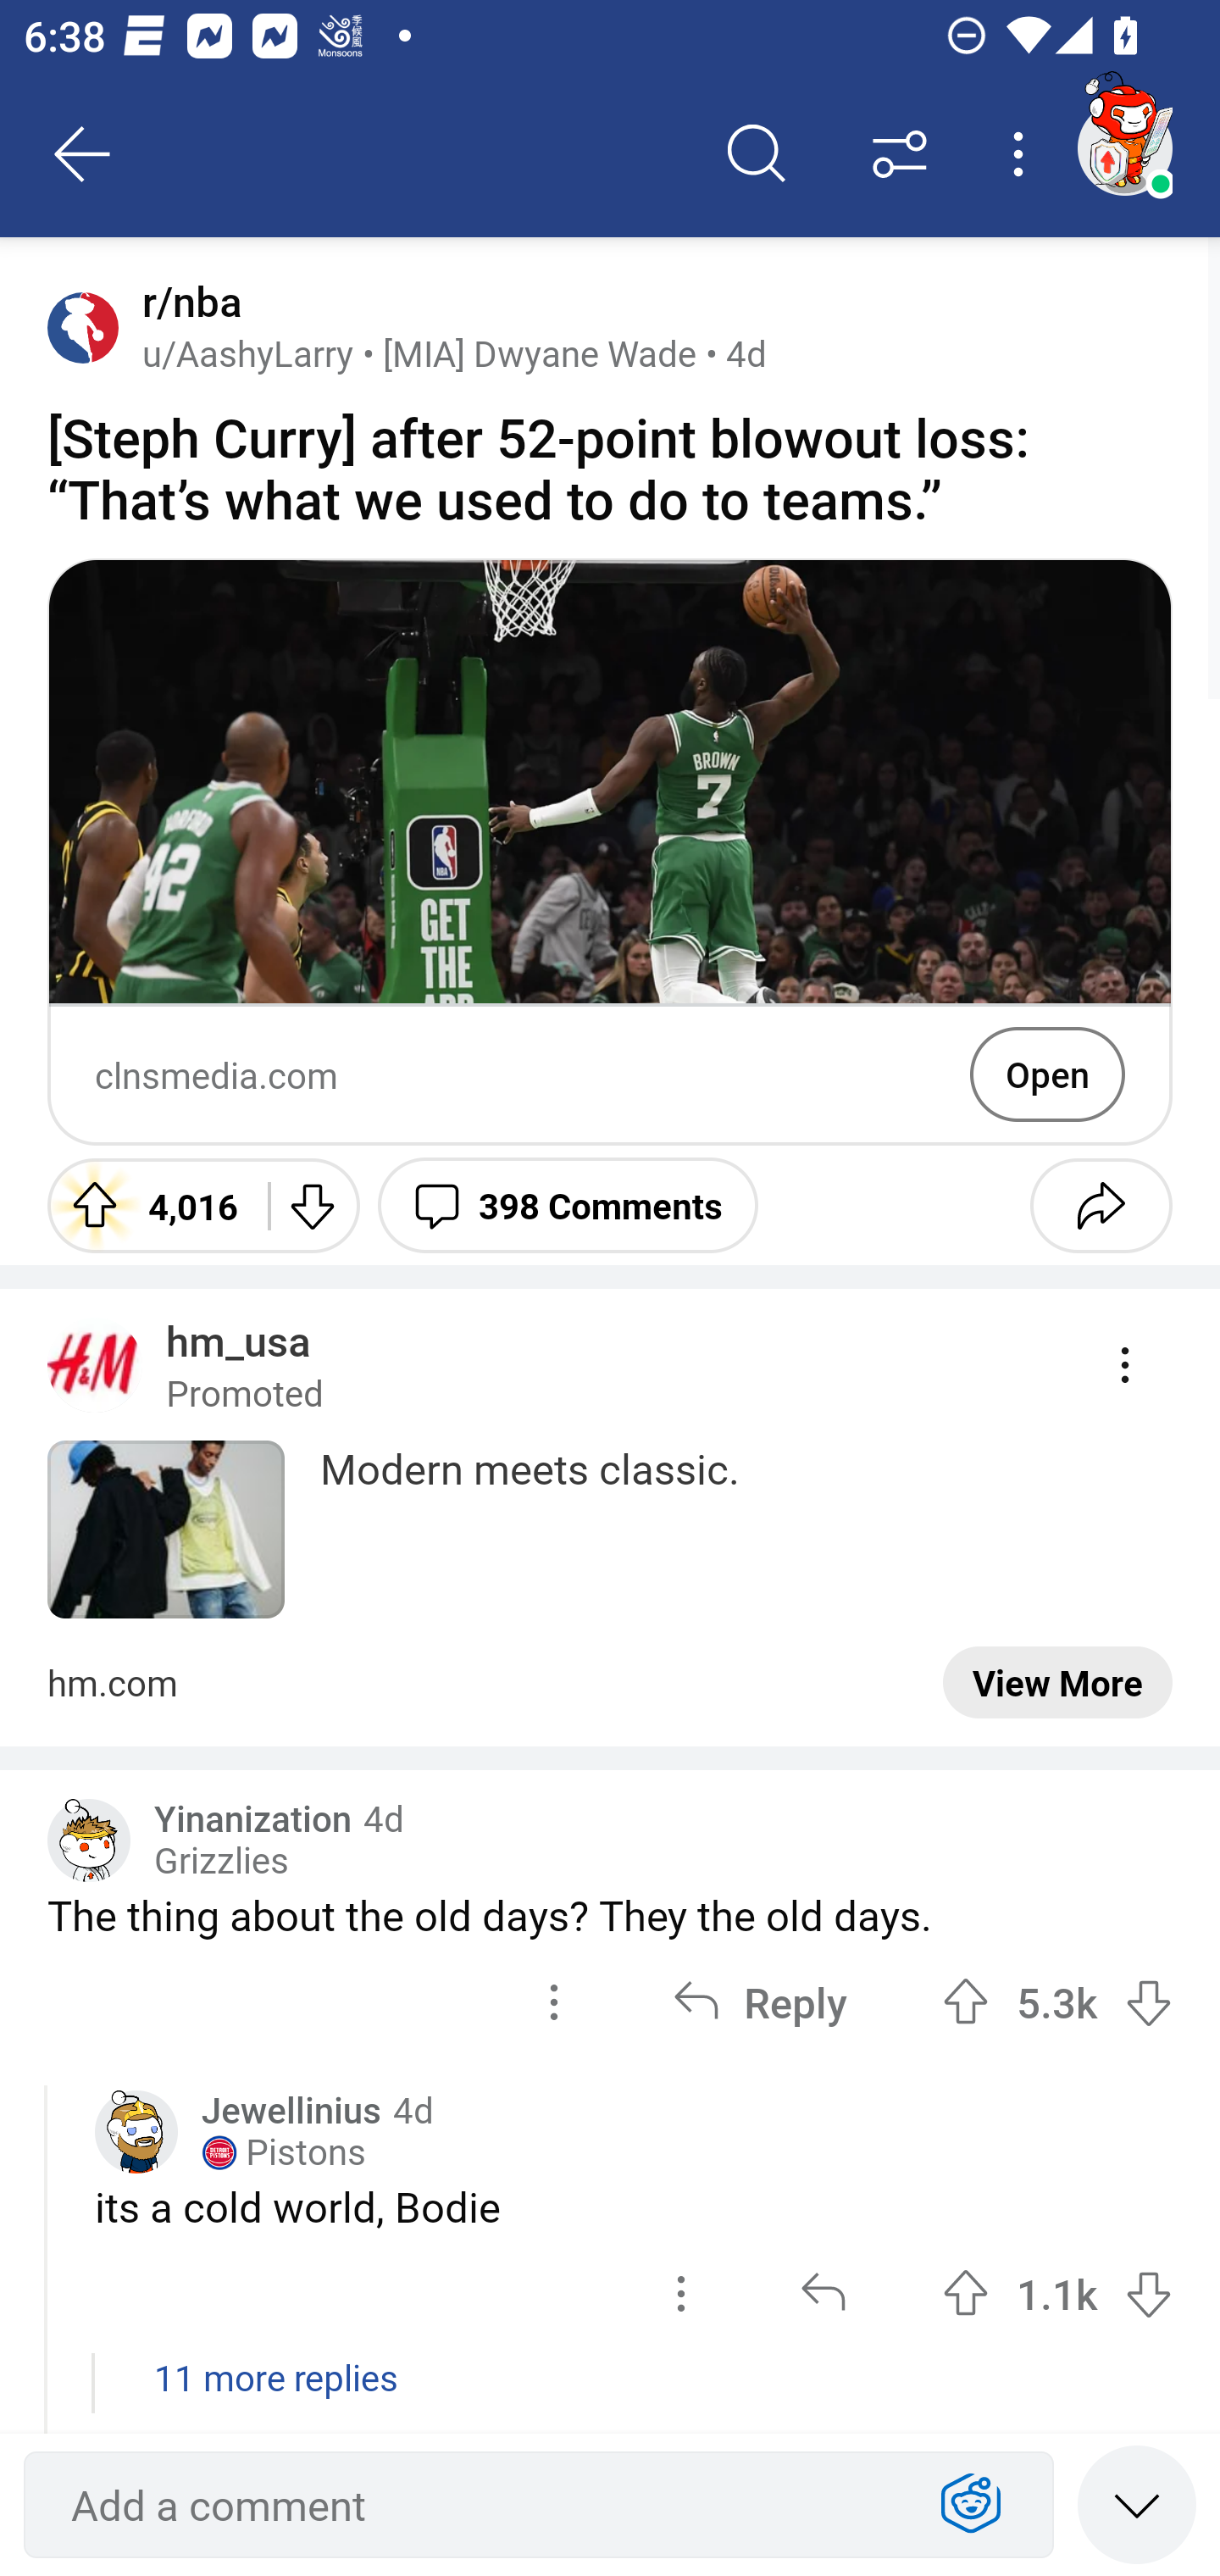 Image resolution: width=1220 pixels, height=2576 pixels. Describe the element at coordinates (146, 1205) in the screenshot. I see `Upvote 4,016` at that location.